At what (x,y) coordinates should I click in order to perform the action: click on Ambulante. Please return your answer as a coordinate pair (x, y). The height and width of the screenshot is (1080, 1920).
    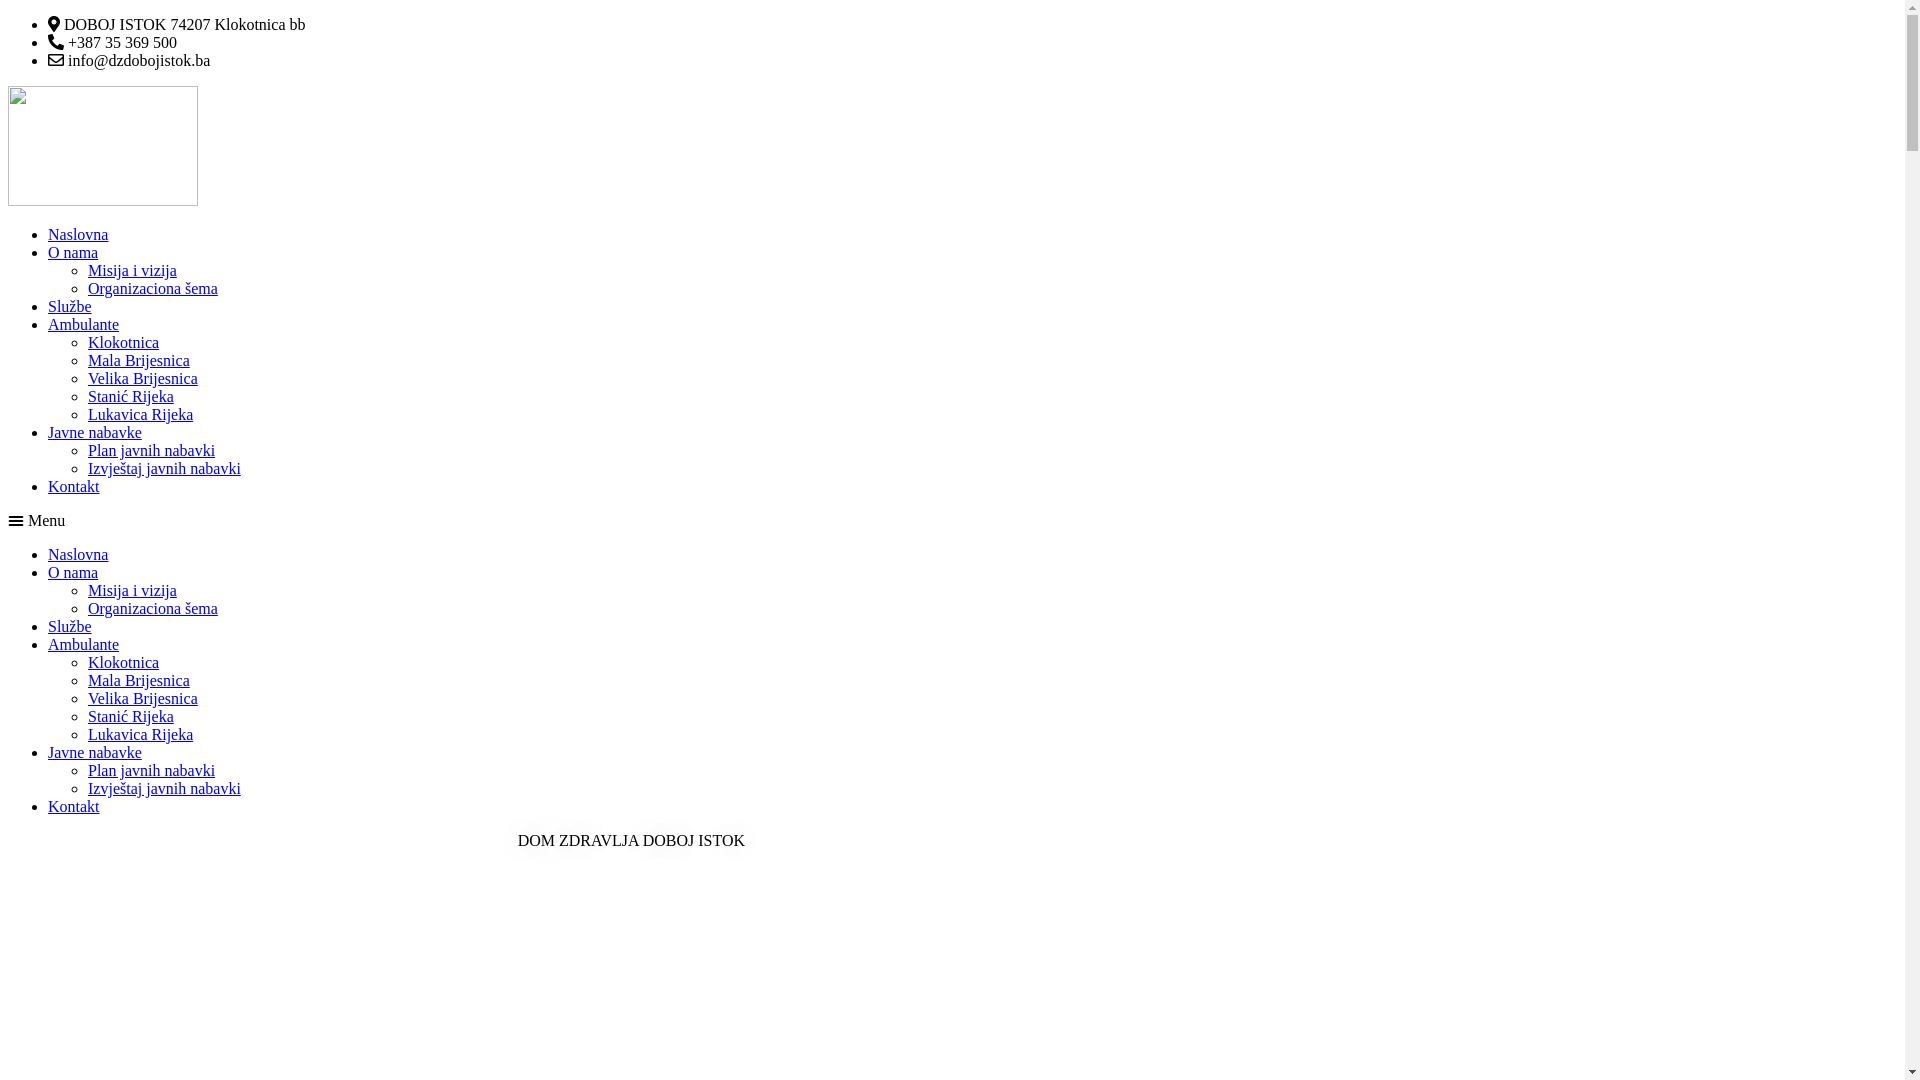
    Looking at the image, I should click on (84, 644).